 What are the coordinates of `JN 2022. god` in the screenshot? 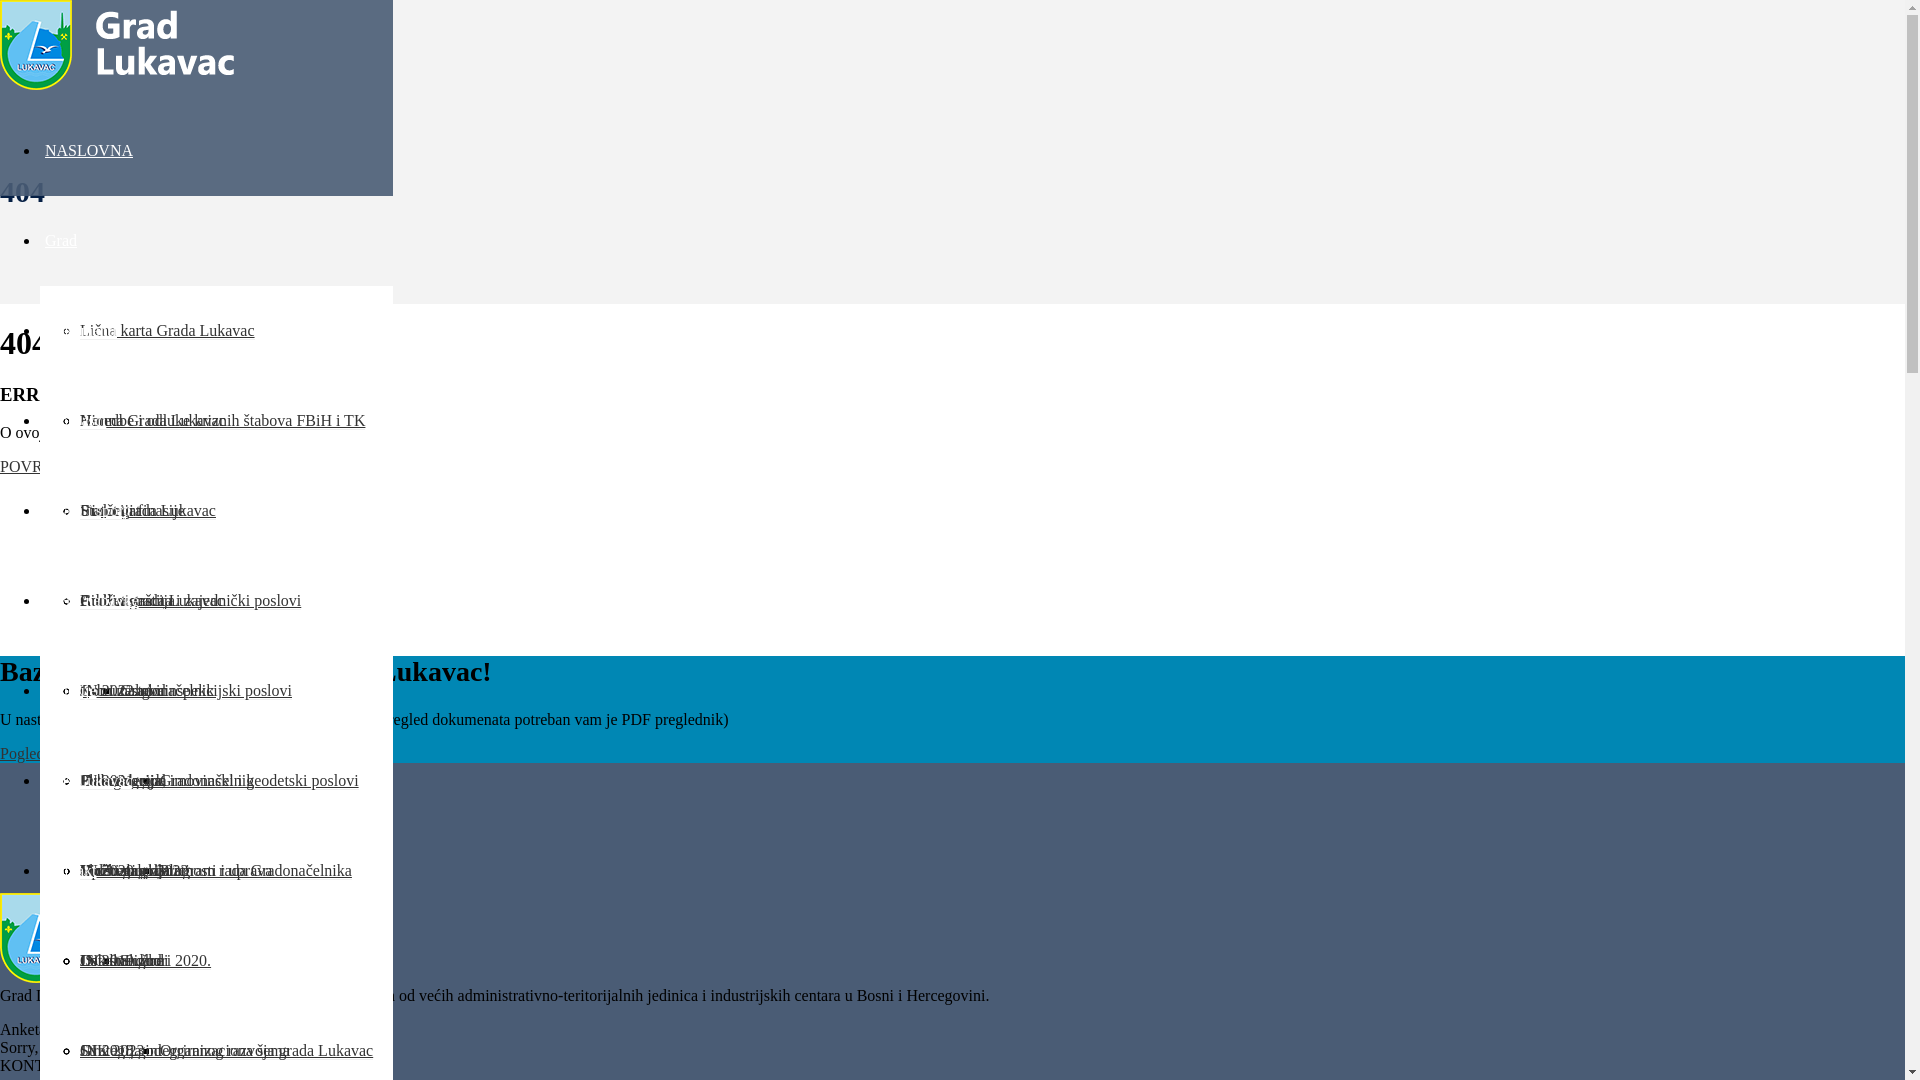 It's located at (123, 691).